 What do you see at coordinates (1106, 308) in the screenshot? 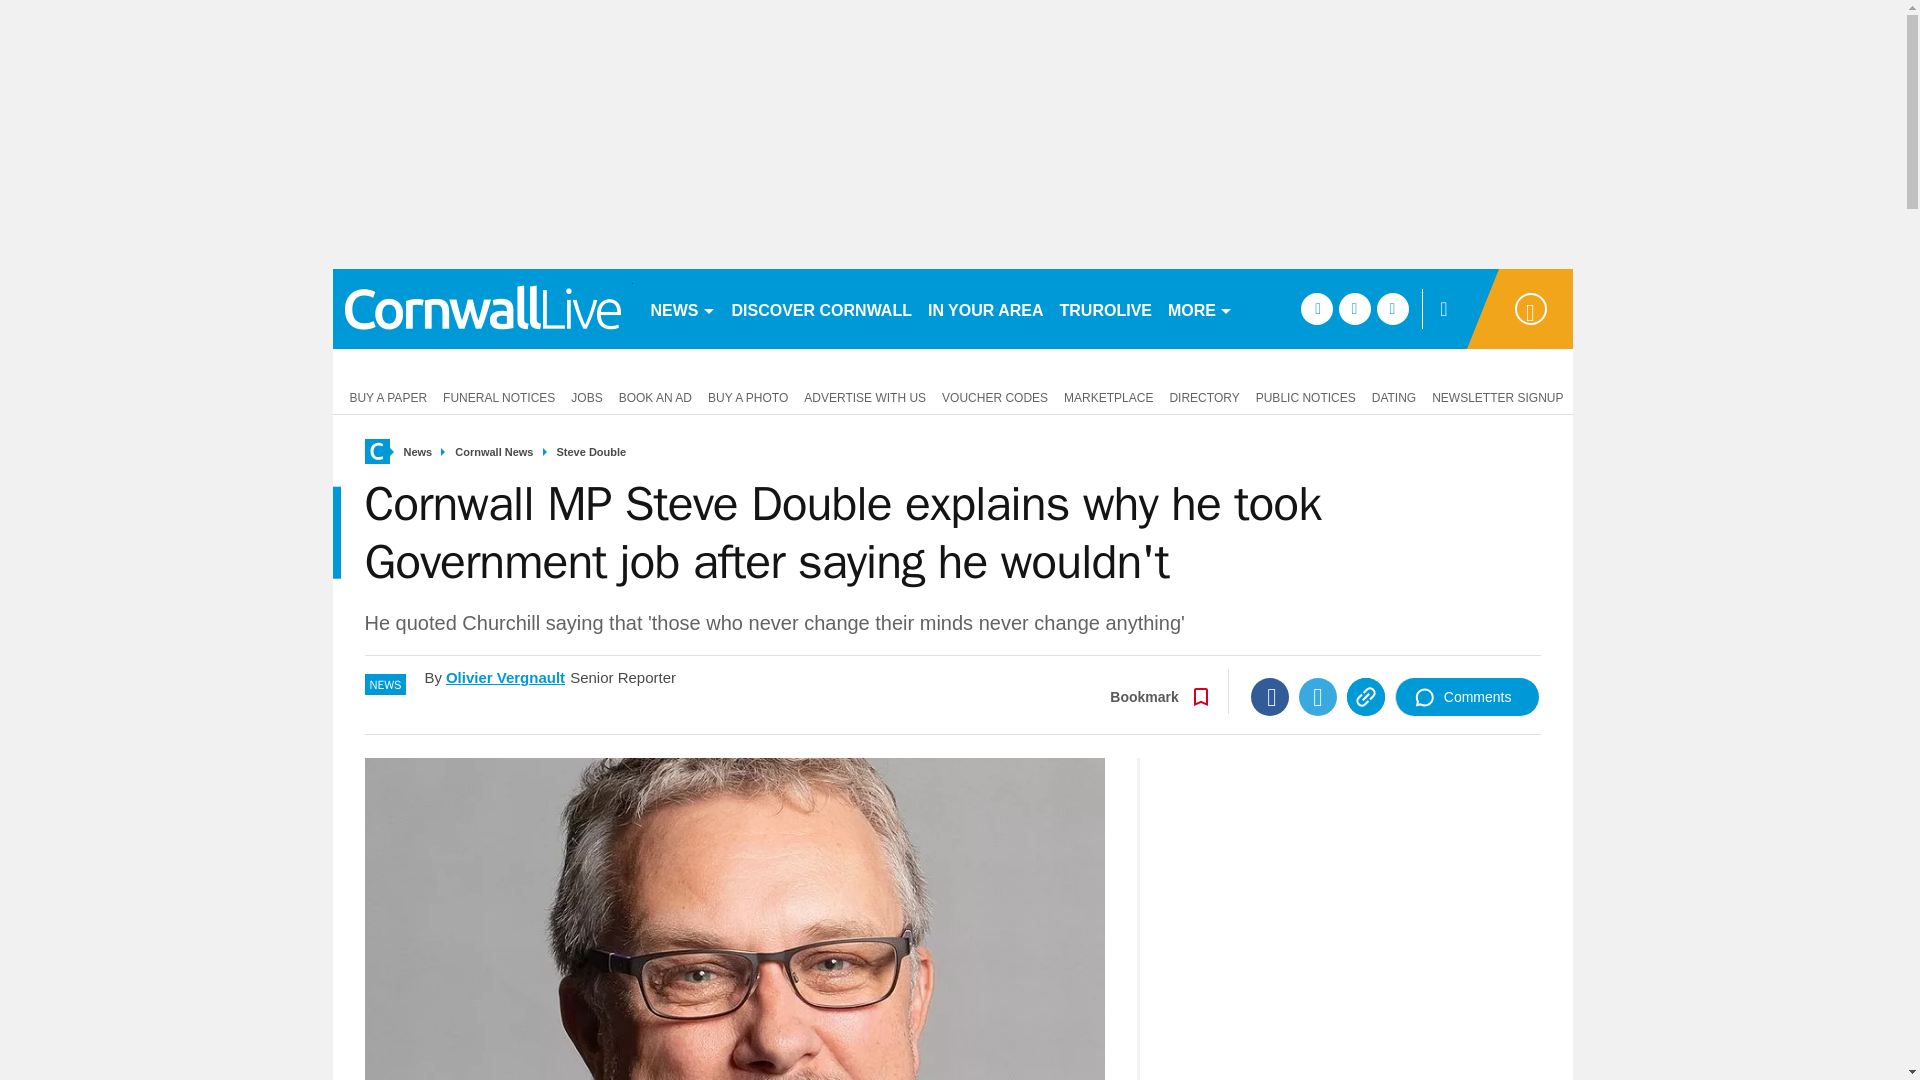
I see `TRUROLIVE` at bounding box center [1106, 308].